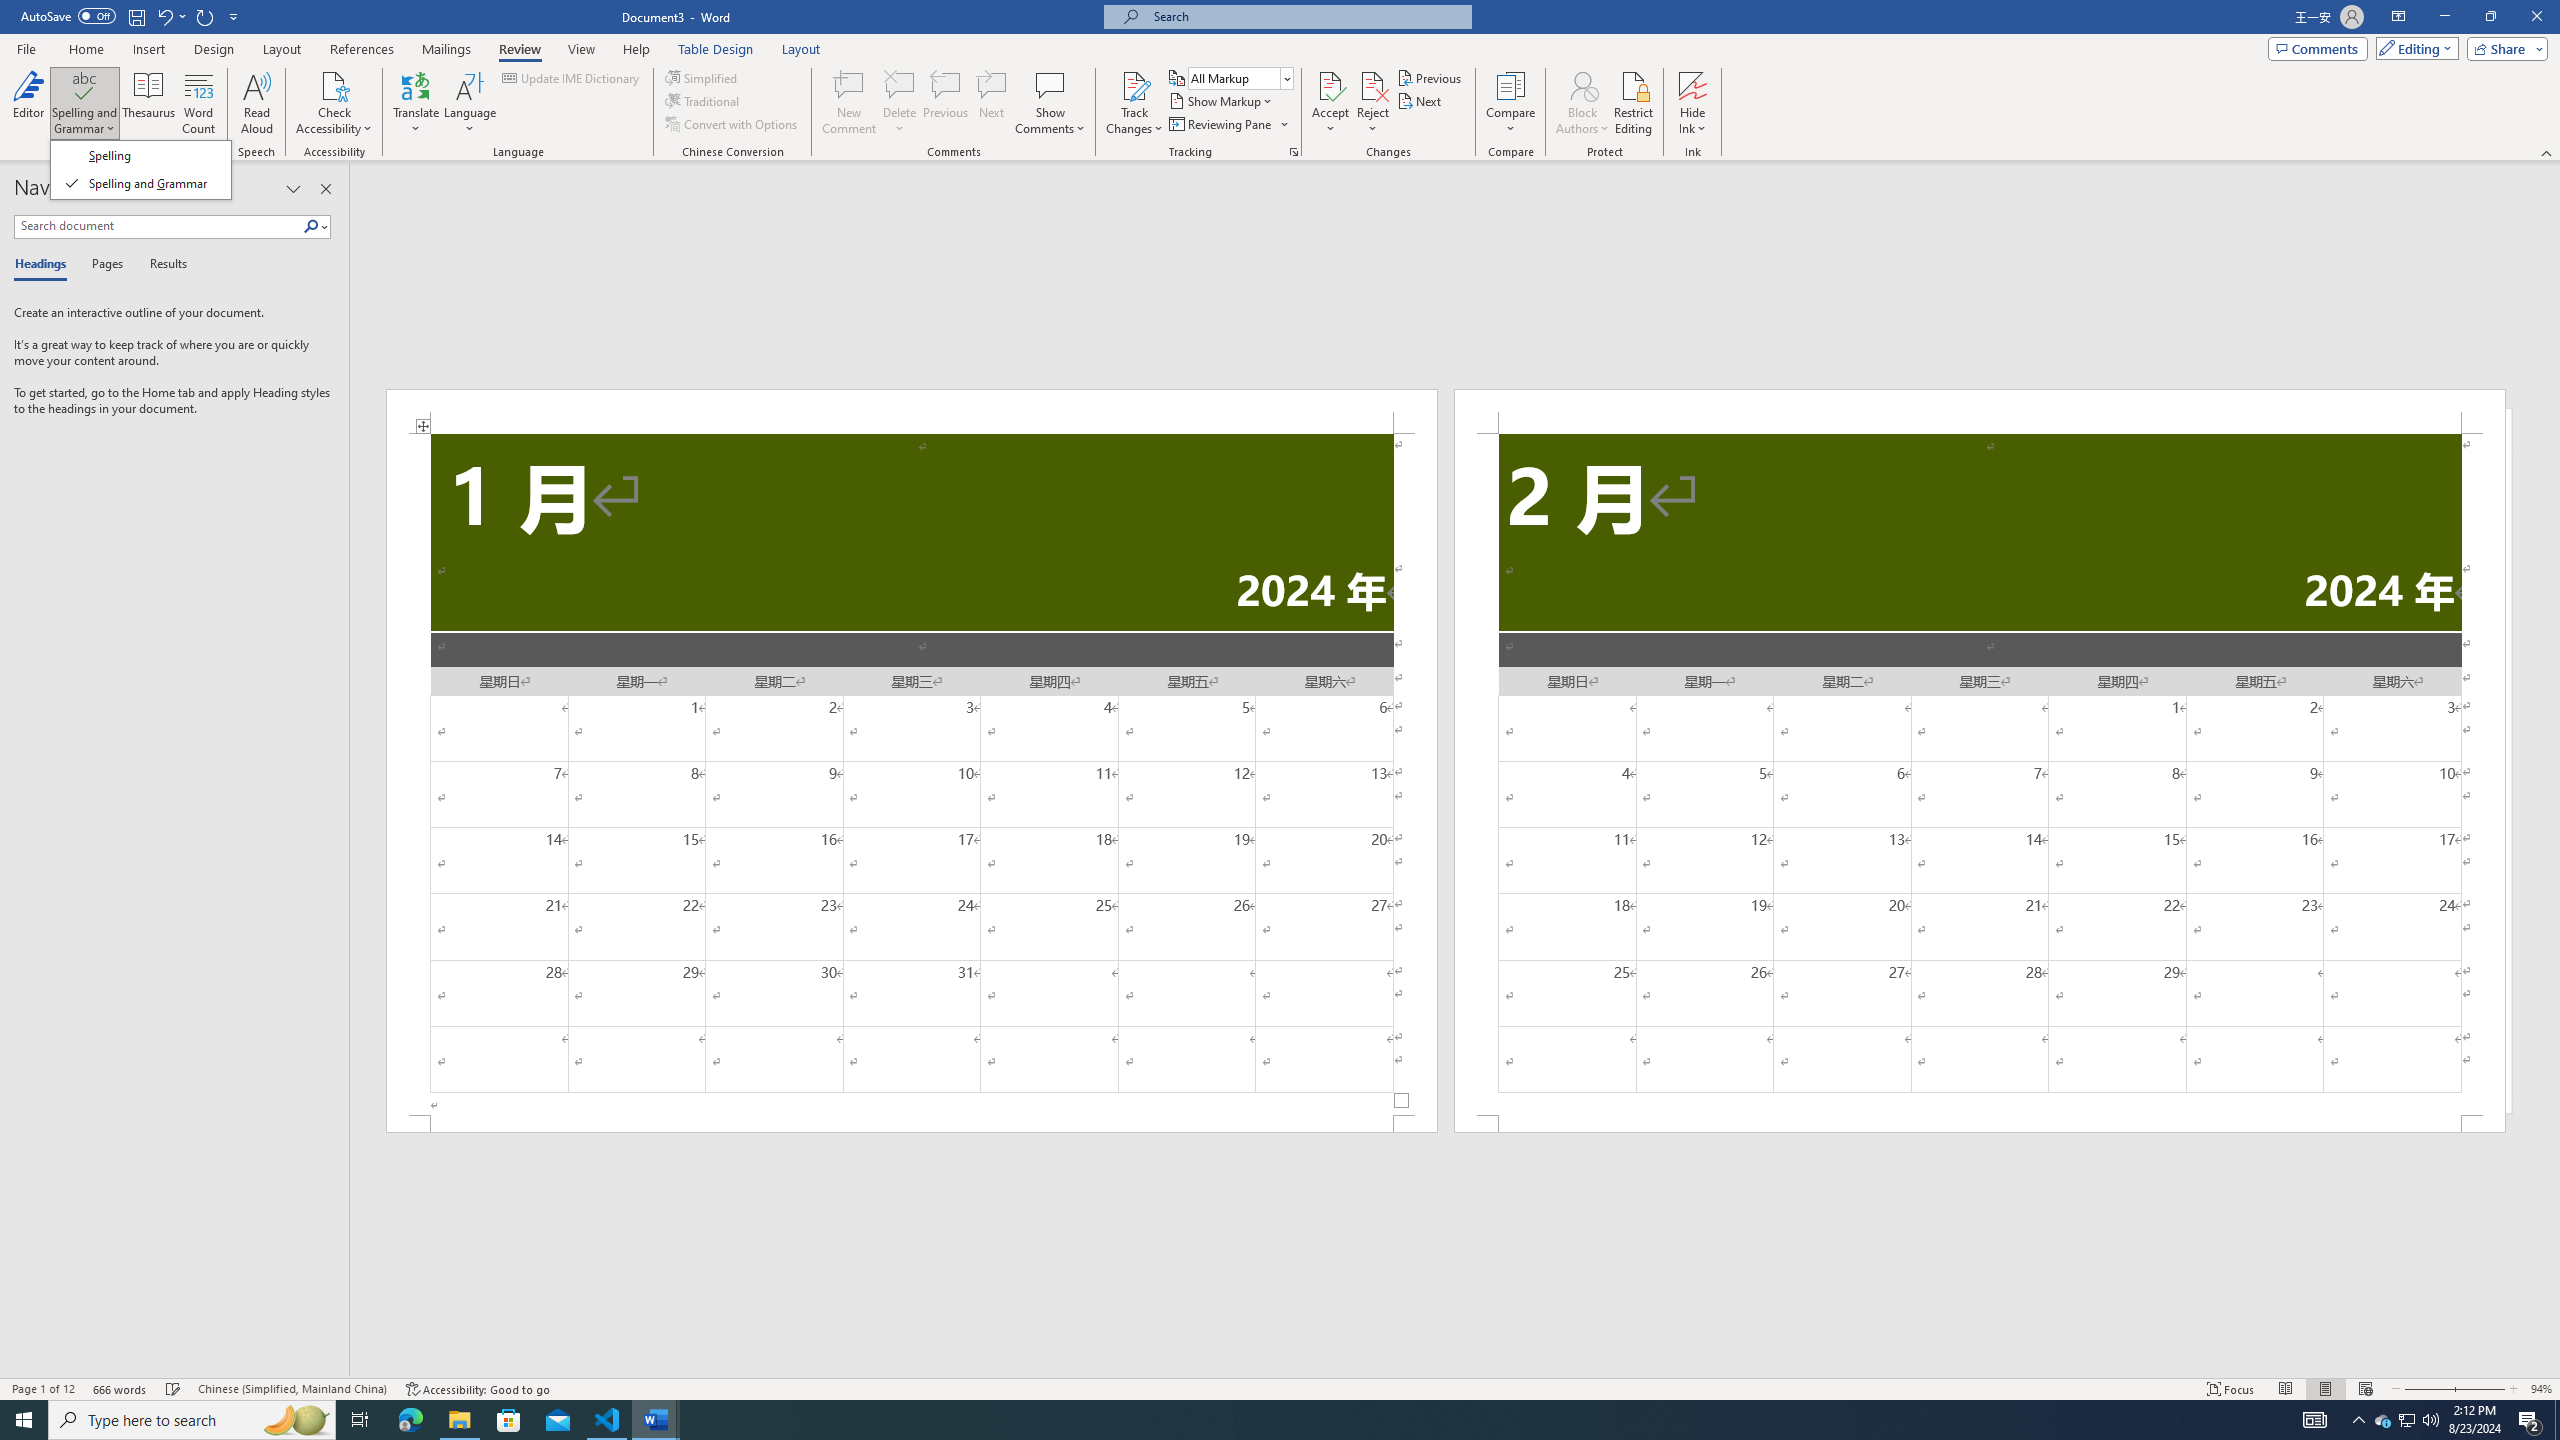  I want to click on Show Comments, so click(1050, 103).